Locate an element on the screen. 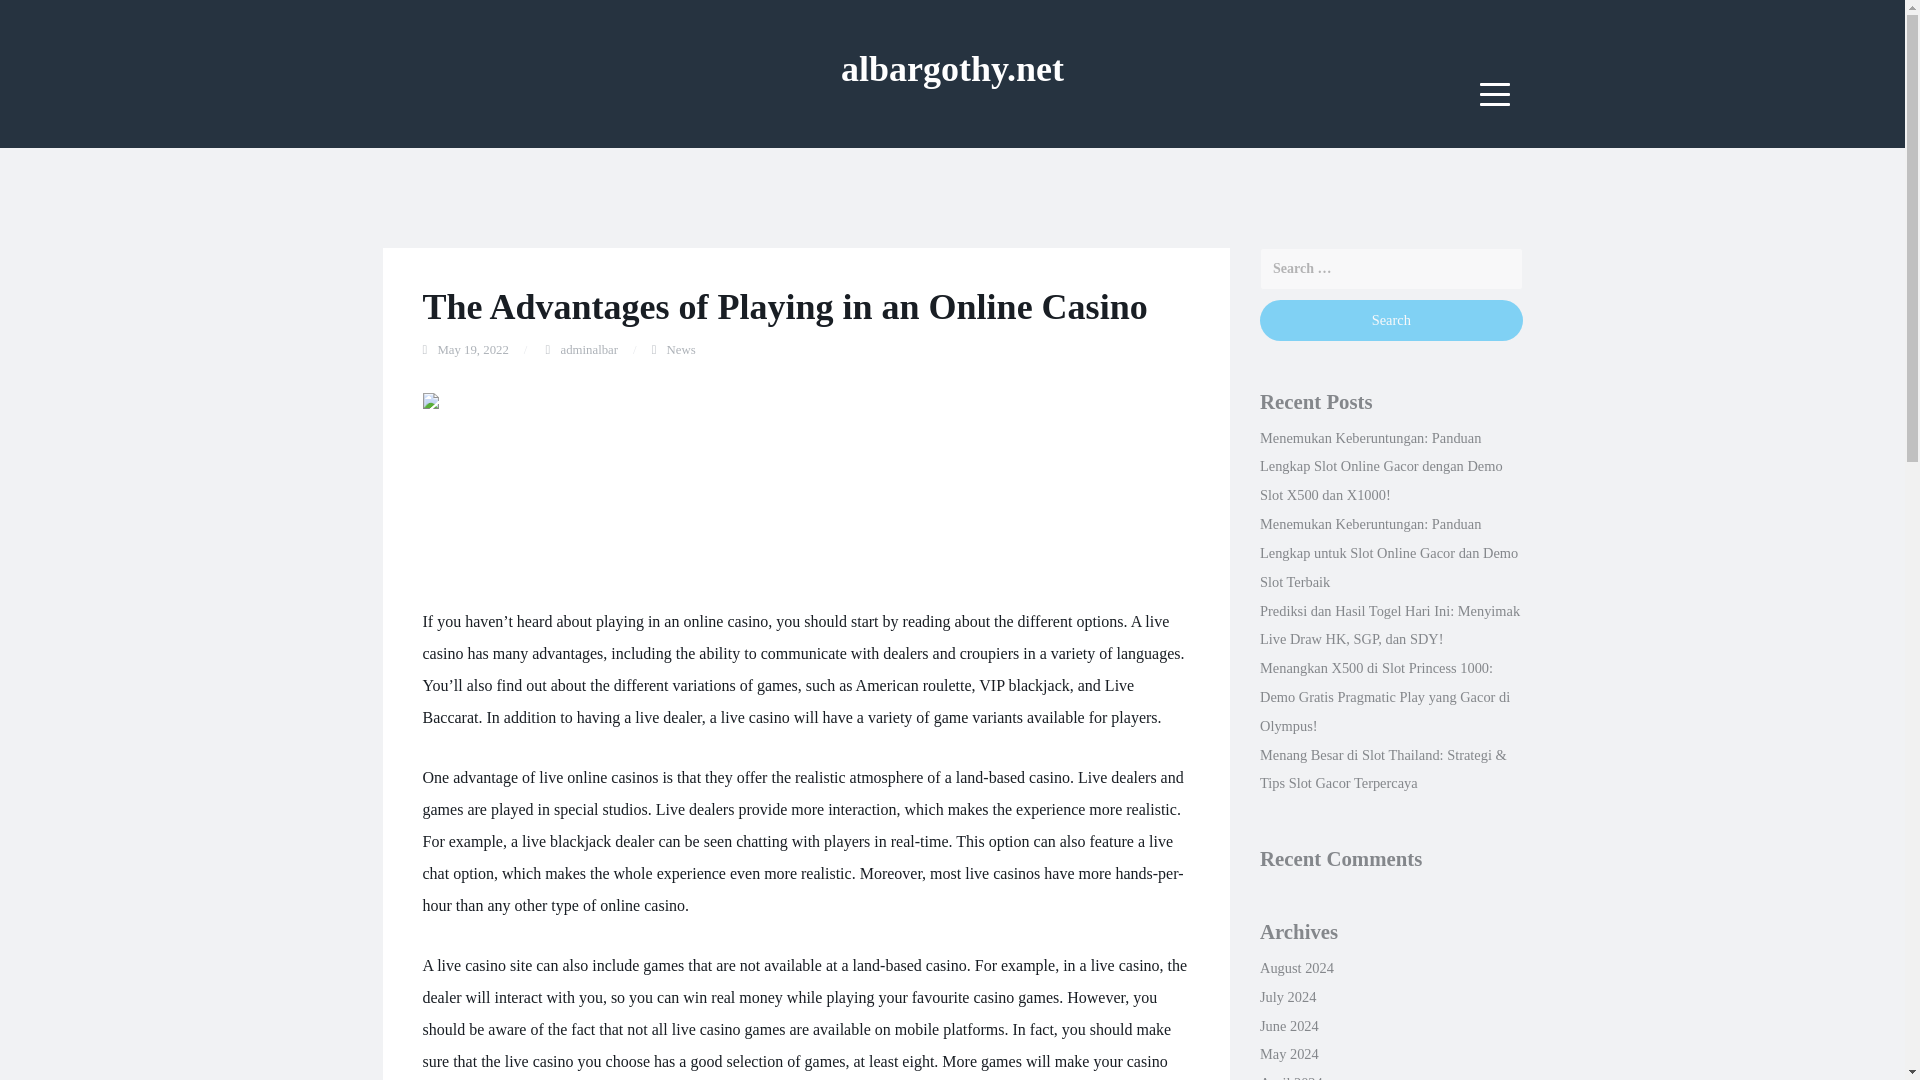  Search is located at coordinates (1390, 320).